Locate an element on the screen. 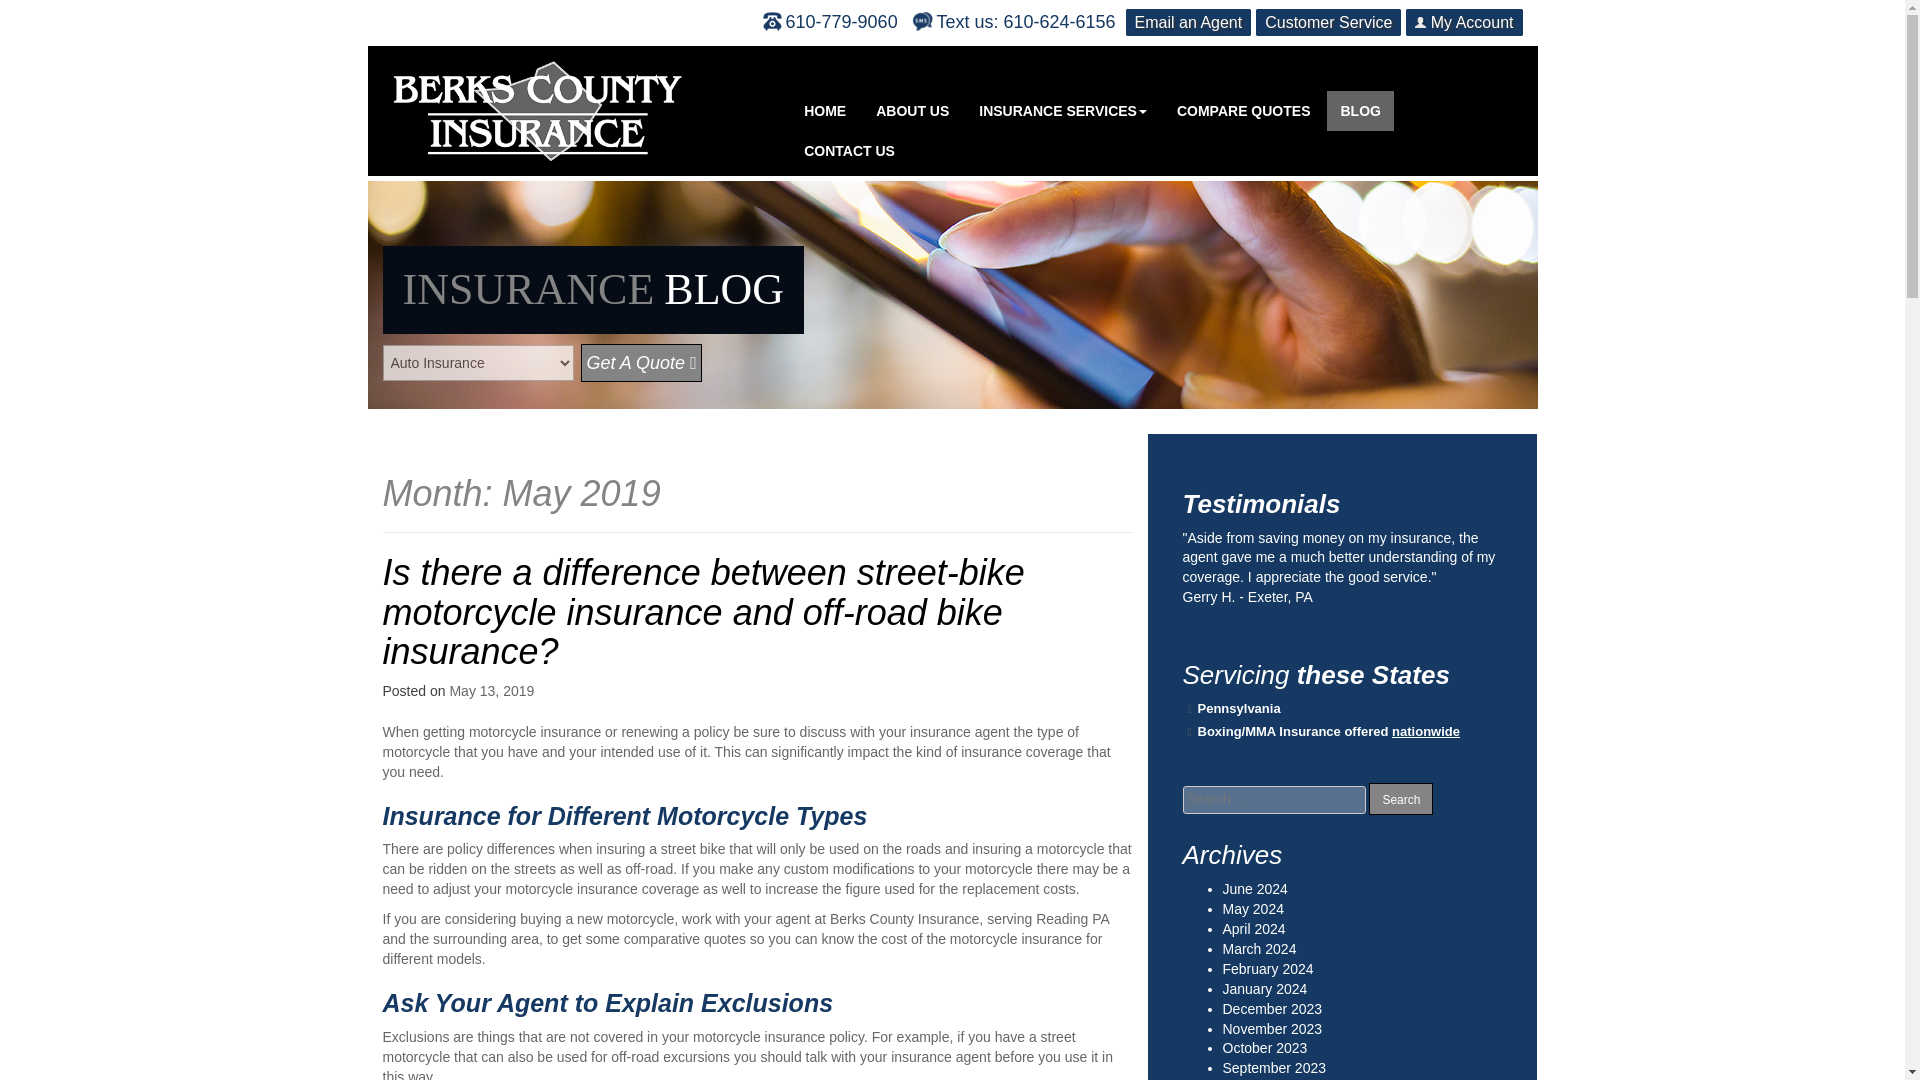 The height and width of the screenshot is (1080, 1920). Search is located at coordinates (1400, 798).